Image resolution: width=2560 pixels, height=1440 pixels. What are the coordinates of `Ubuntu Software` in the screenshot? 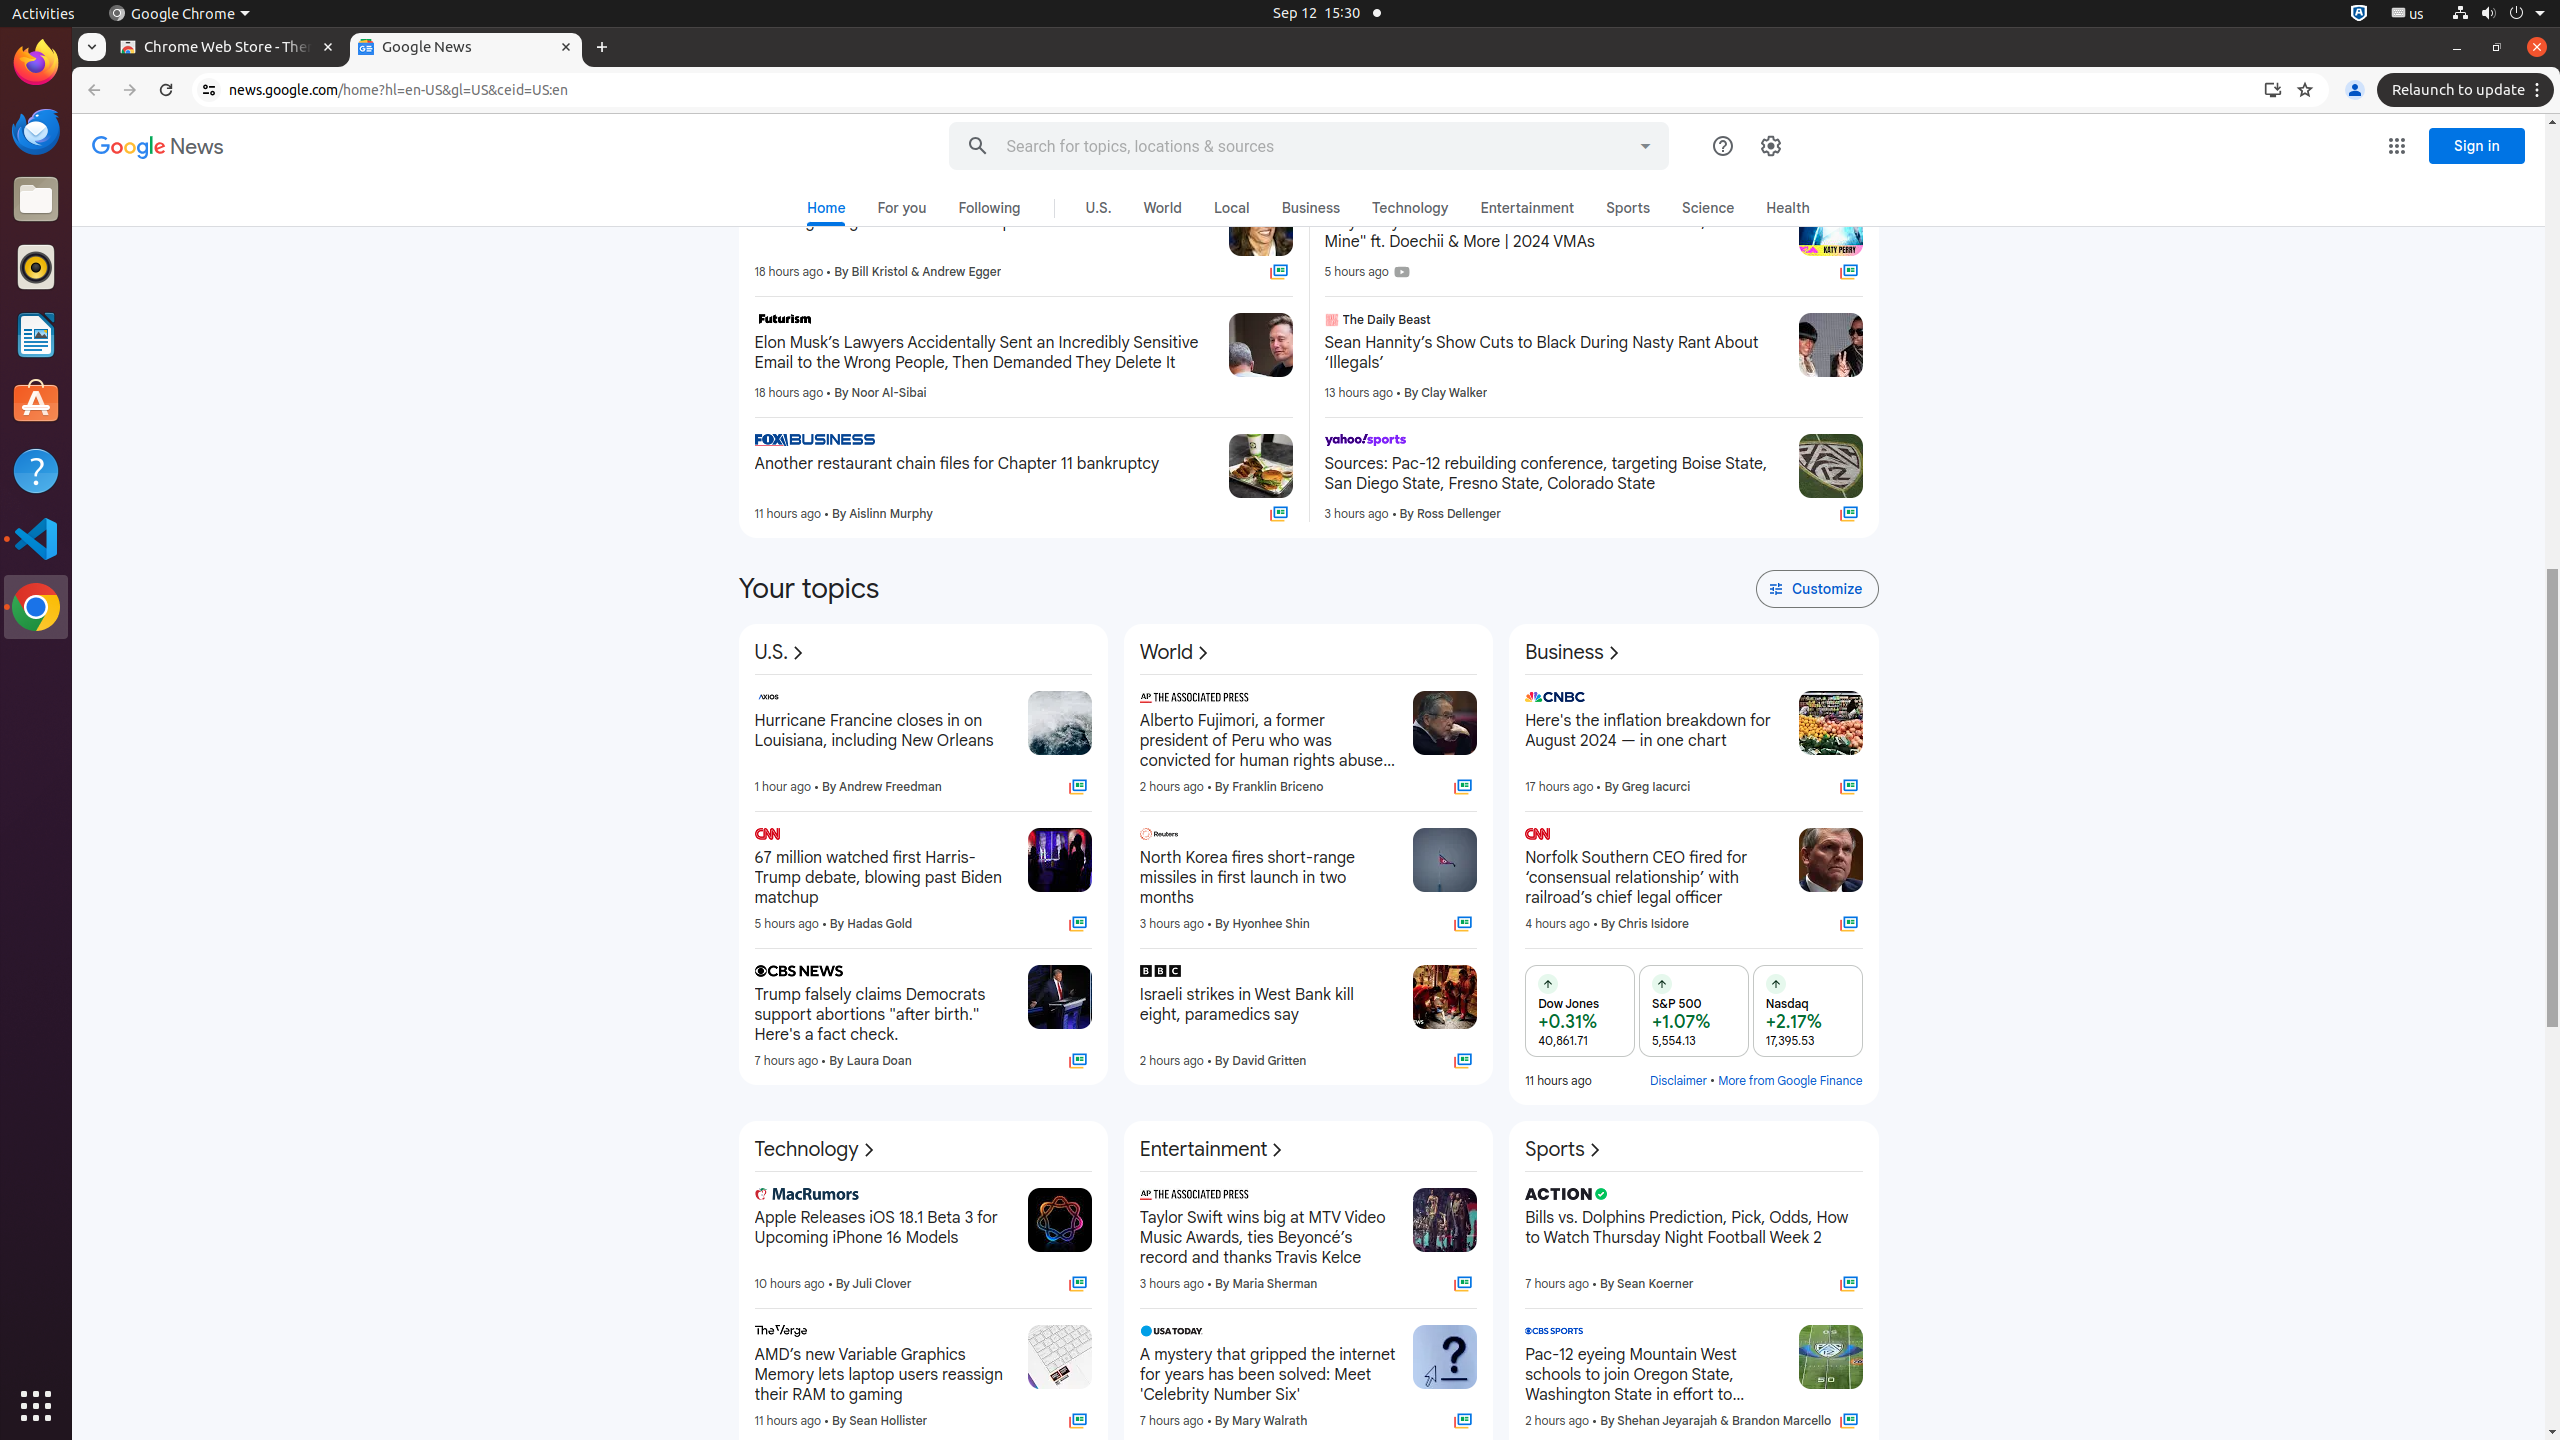 It's located at (36, 402).